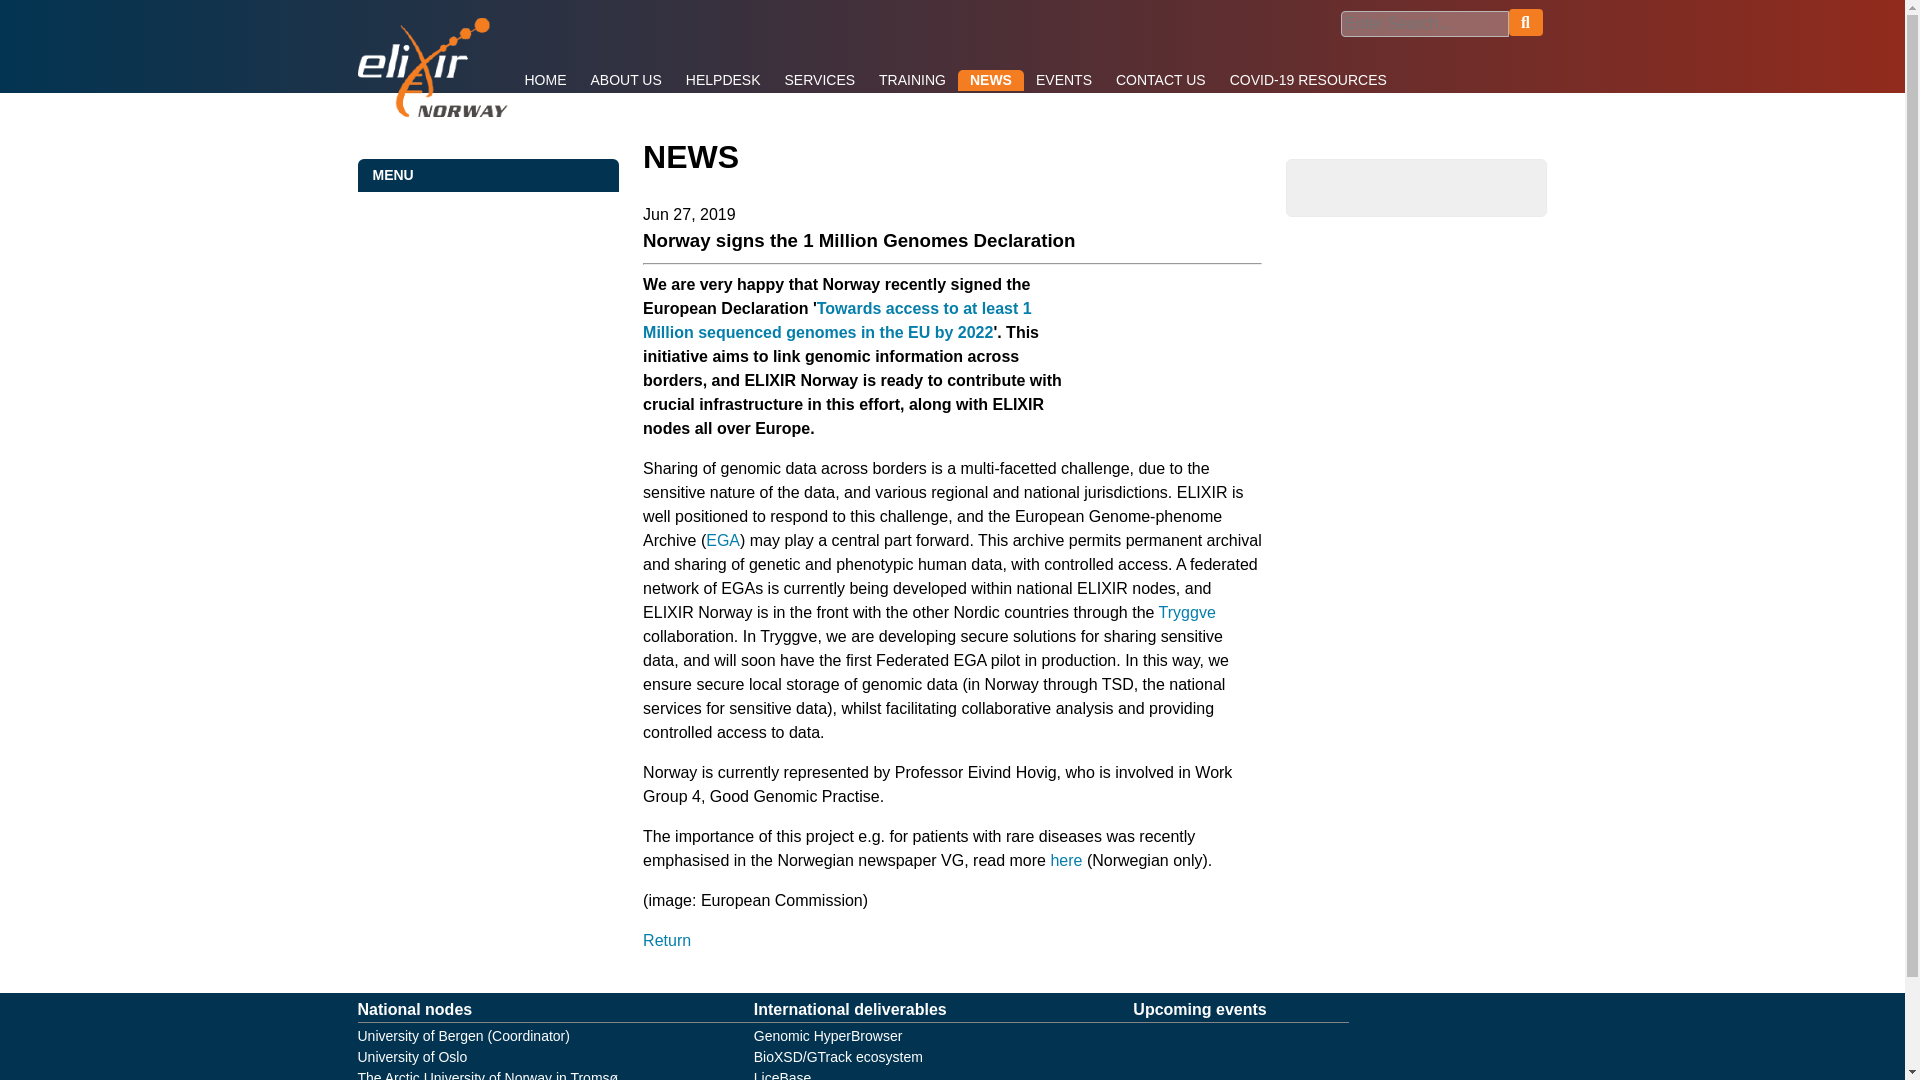 This screenshot has height=1080, width=1920. I want to click on EVENTS, so click(1064, 80).